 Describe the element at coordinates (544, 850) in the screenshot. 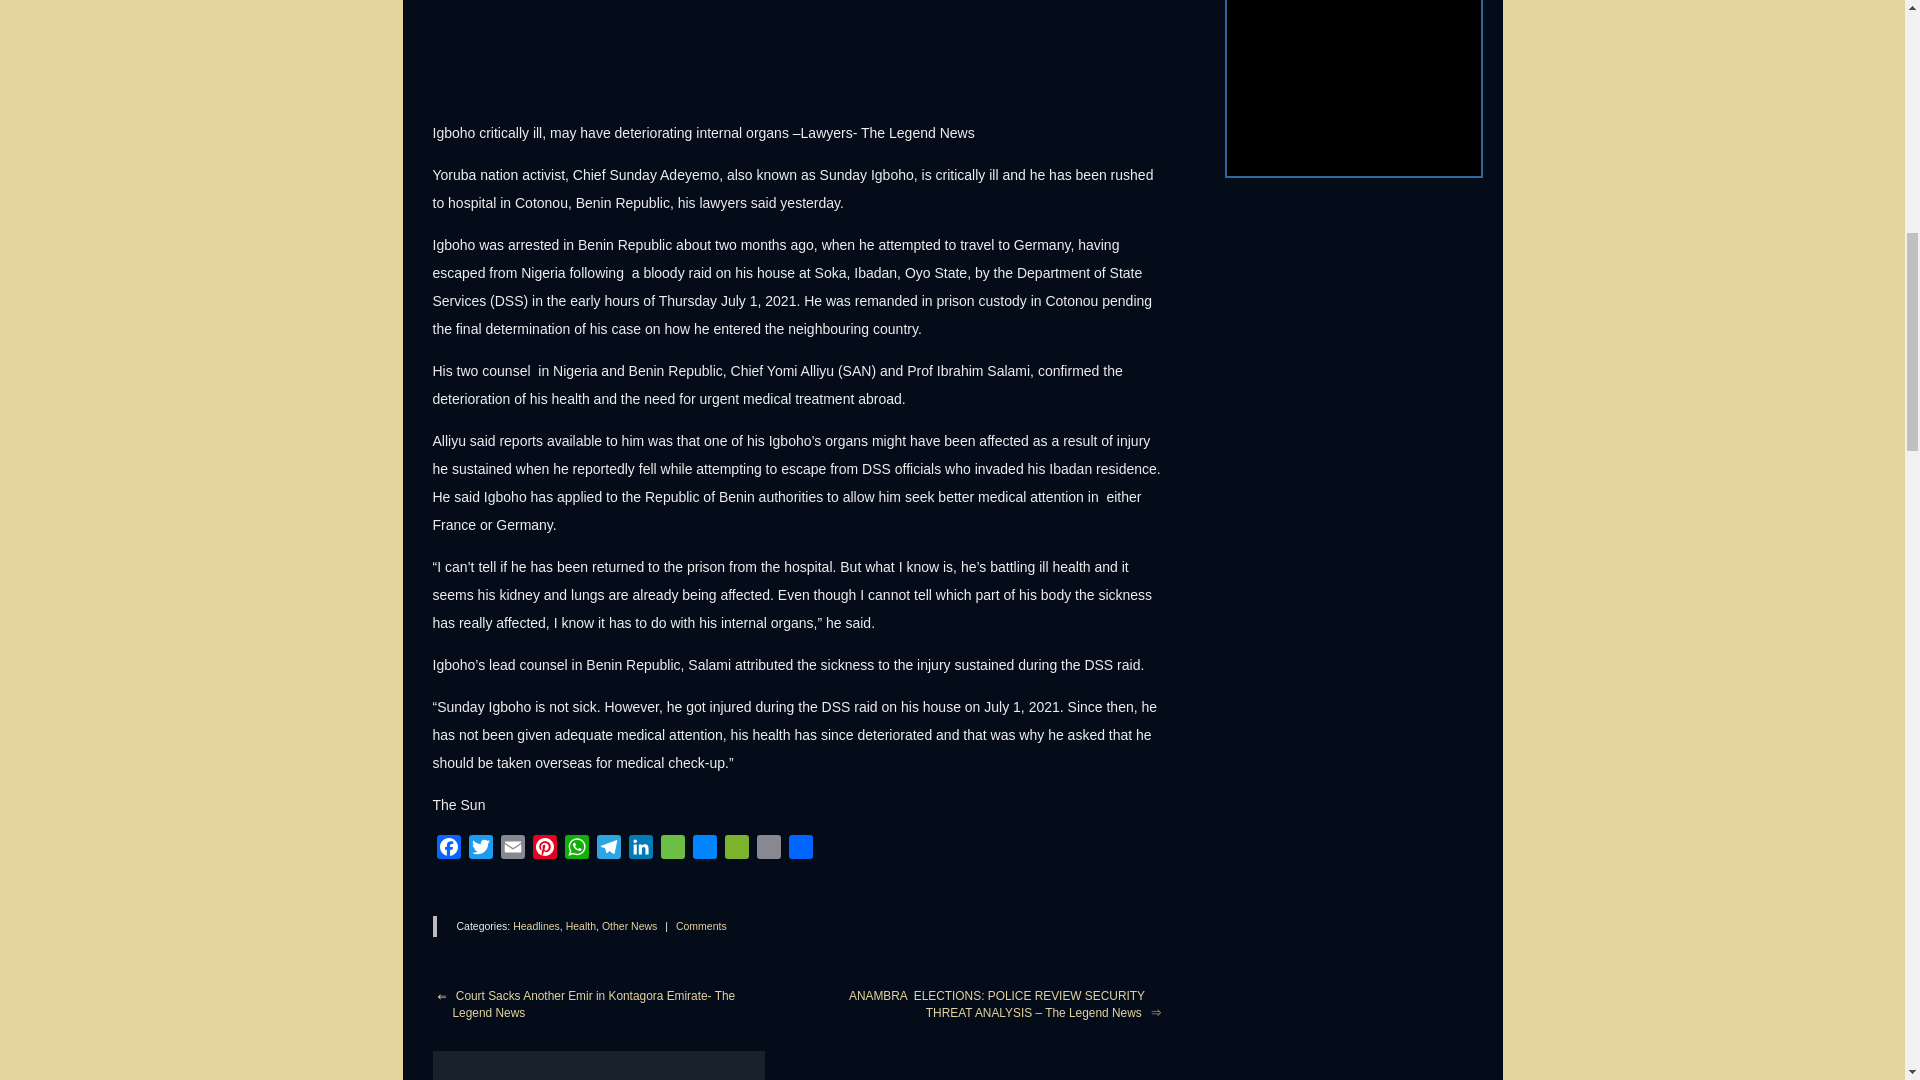

I see `Pinterest` at that location.